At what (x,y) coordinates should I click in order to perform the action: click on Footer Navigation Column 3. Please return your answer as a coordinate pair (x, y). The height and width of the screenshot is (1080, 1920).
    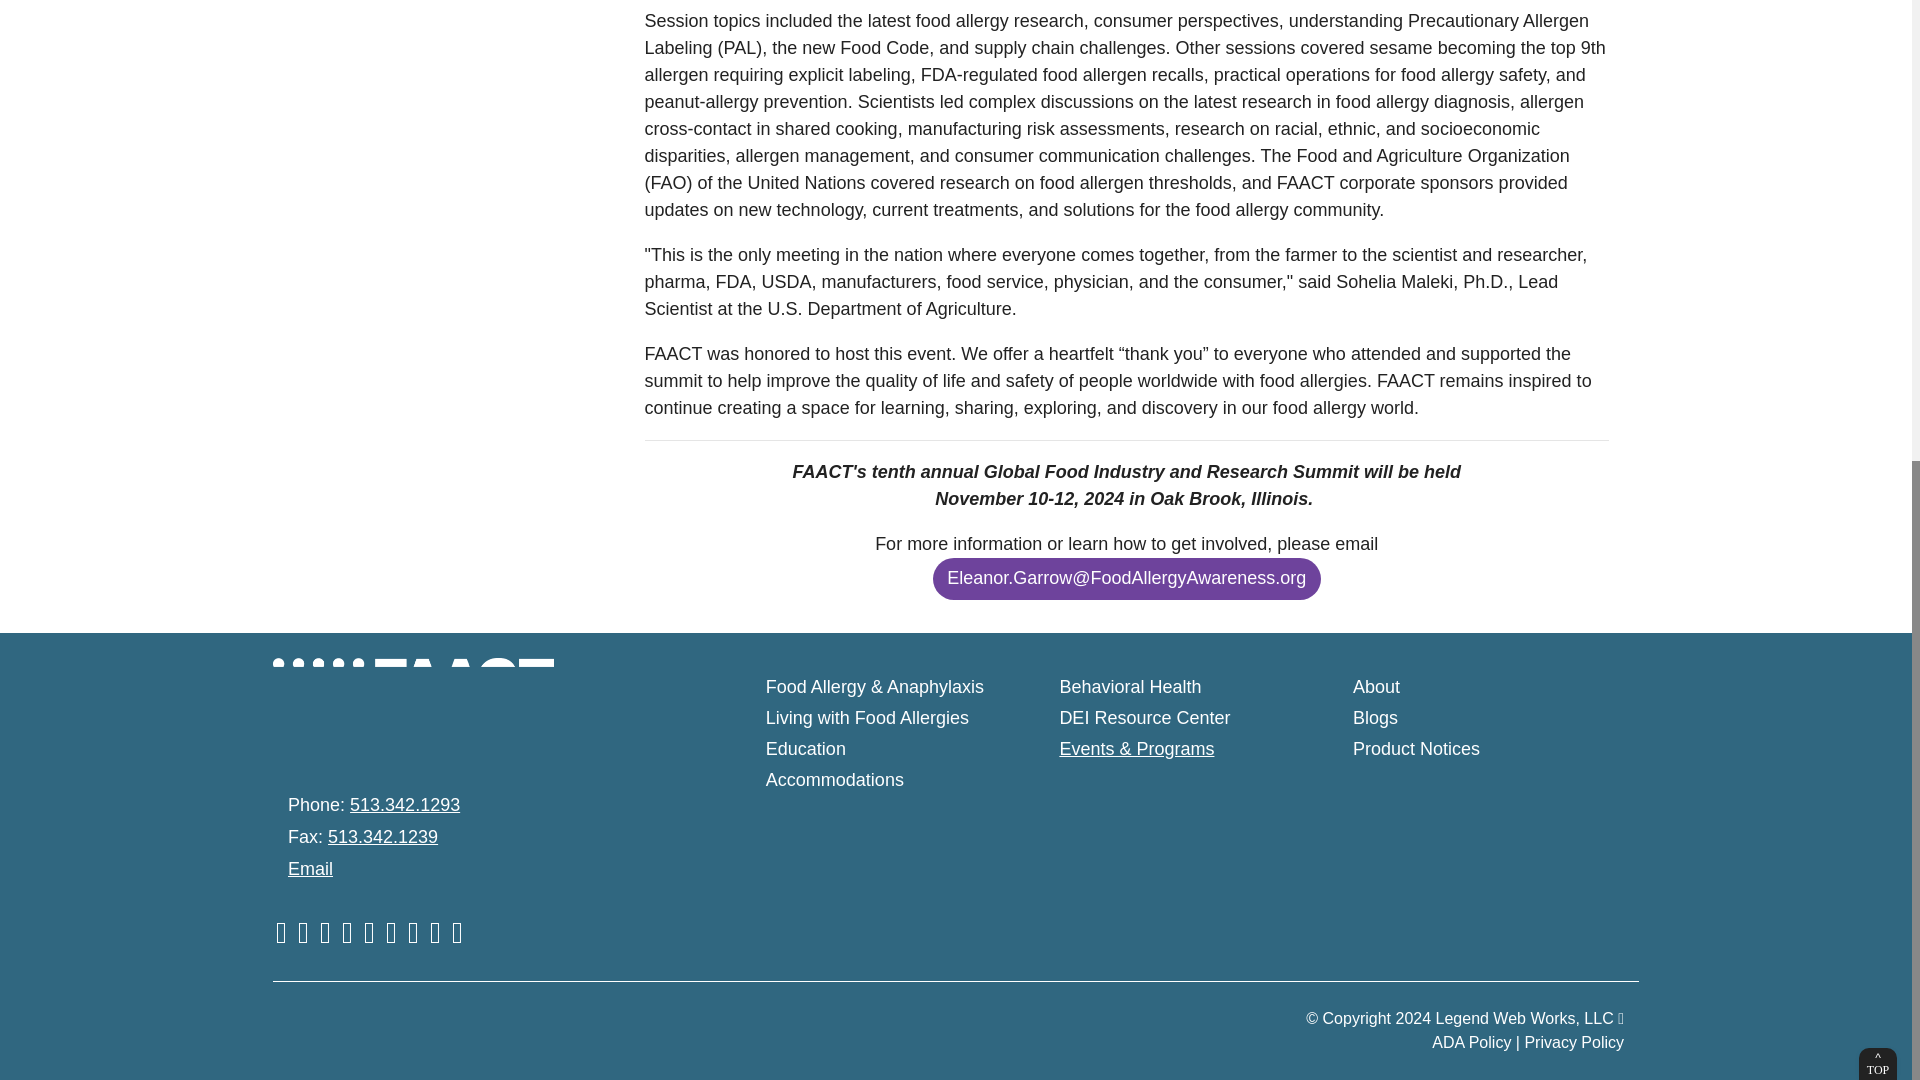
    Looking at the image, I should click on (1477, 720).